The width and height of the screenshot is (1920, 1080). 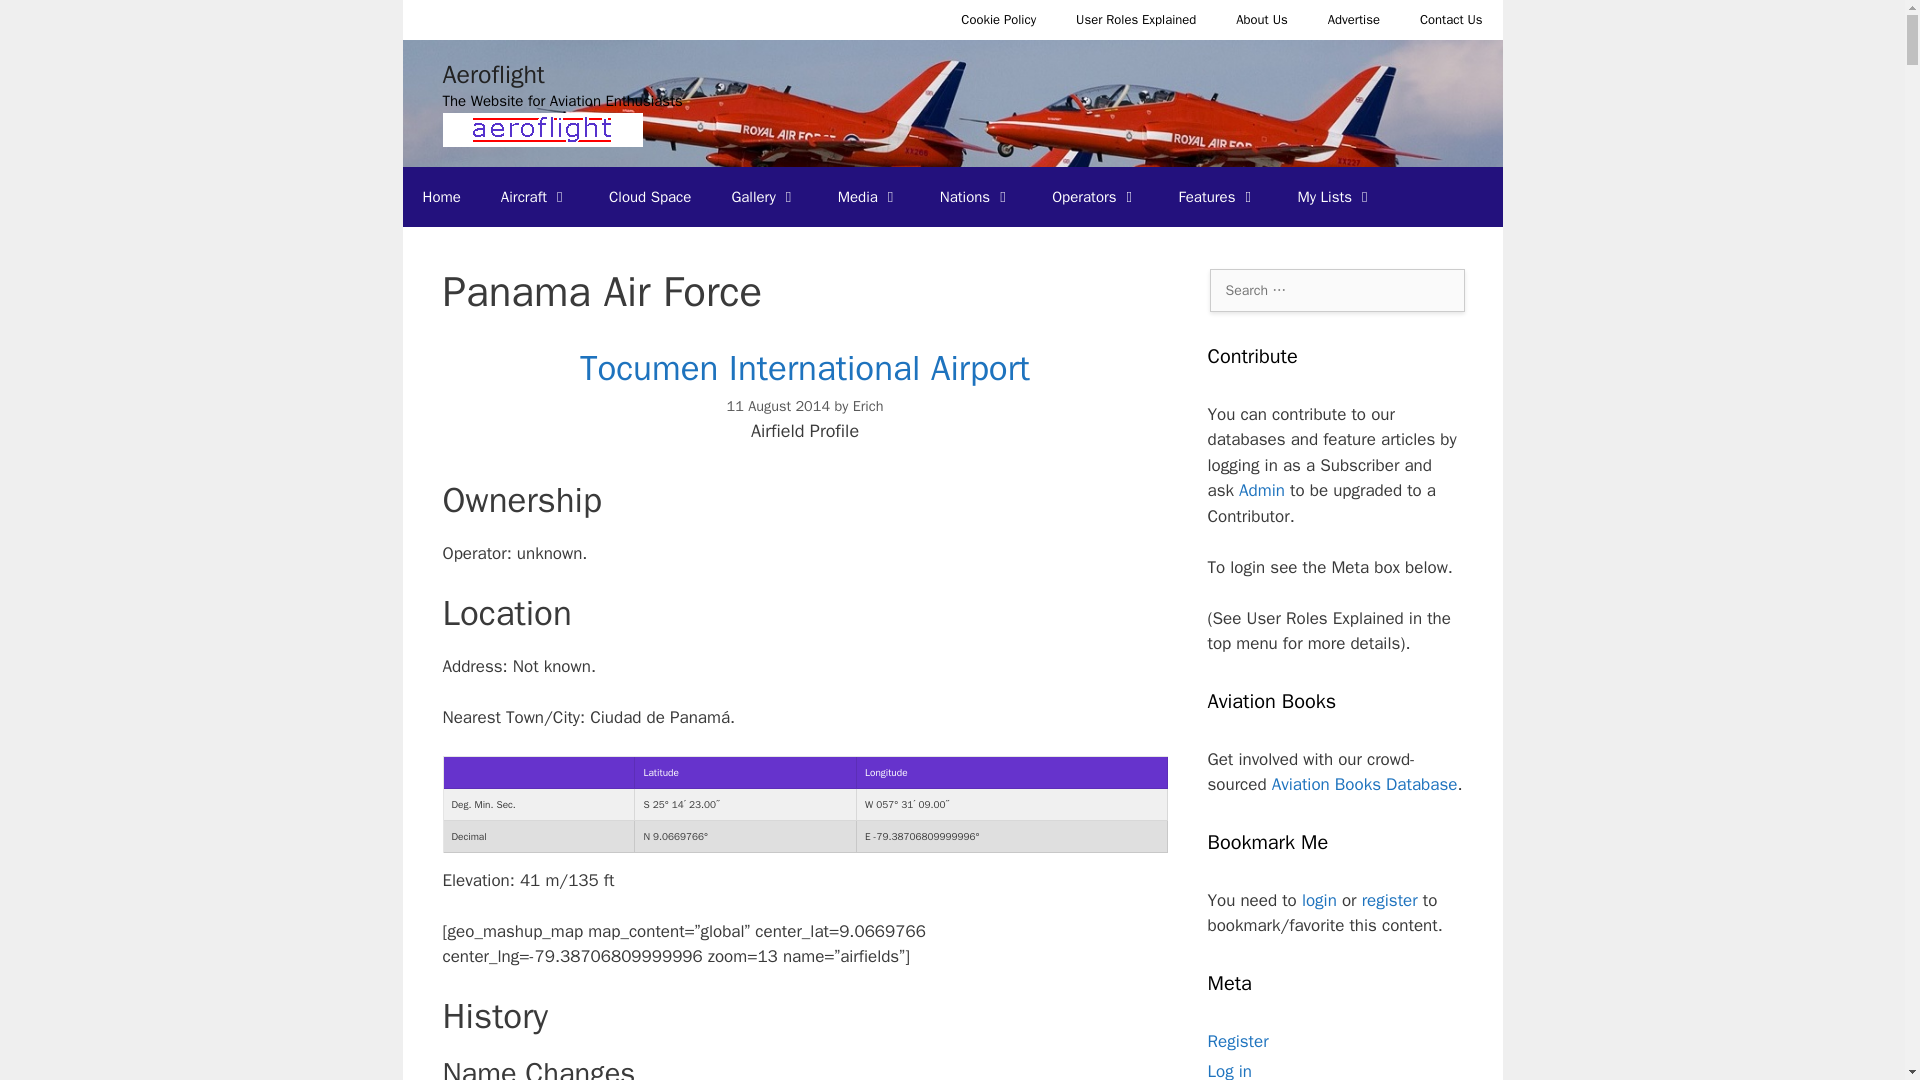 What do you see at coordinates (535, 196) in the screenshot?
I see `Aircraft` at bounding box center [535, 196].